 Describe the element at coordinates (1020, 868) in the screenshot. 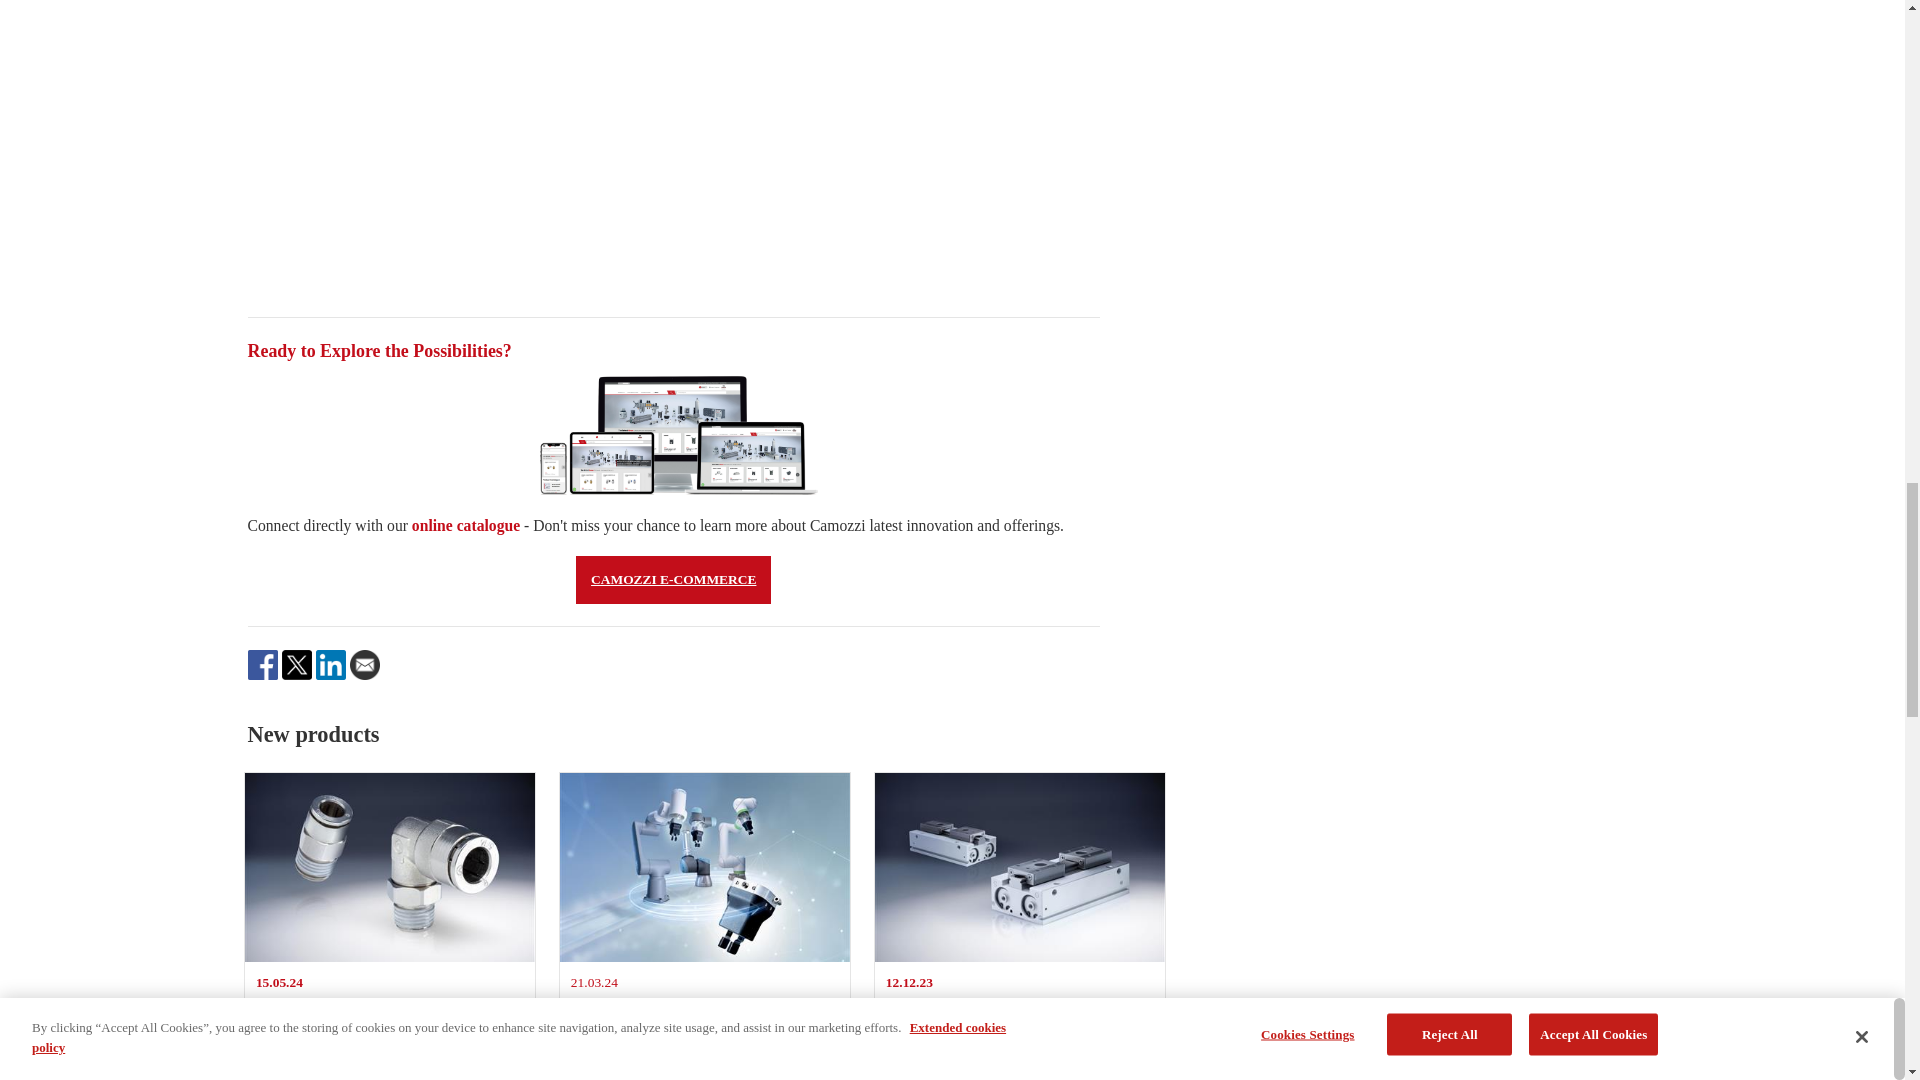

I see `online catalogue` at that location.